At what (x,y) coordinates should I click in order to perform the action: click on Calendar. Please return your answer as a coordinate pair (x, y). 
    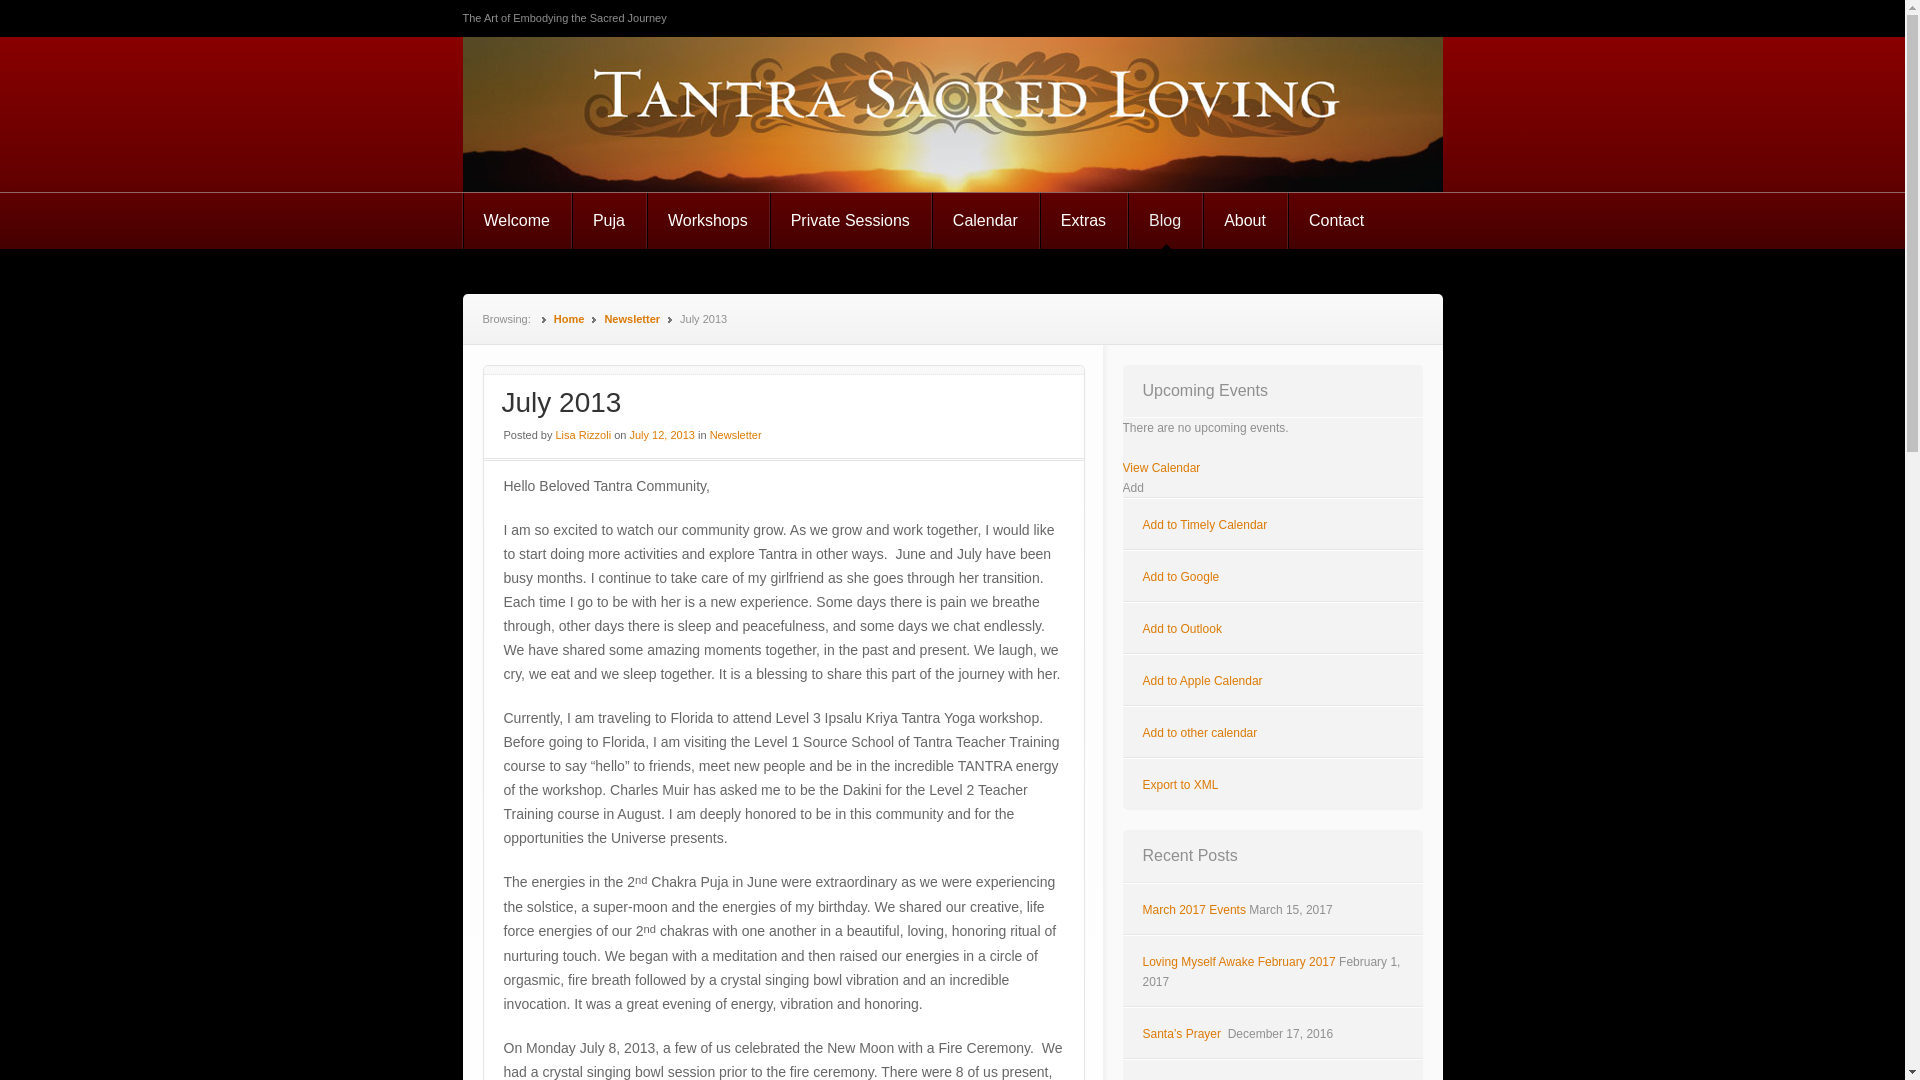
    Looking at the image, I should click on (986, 221).